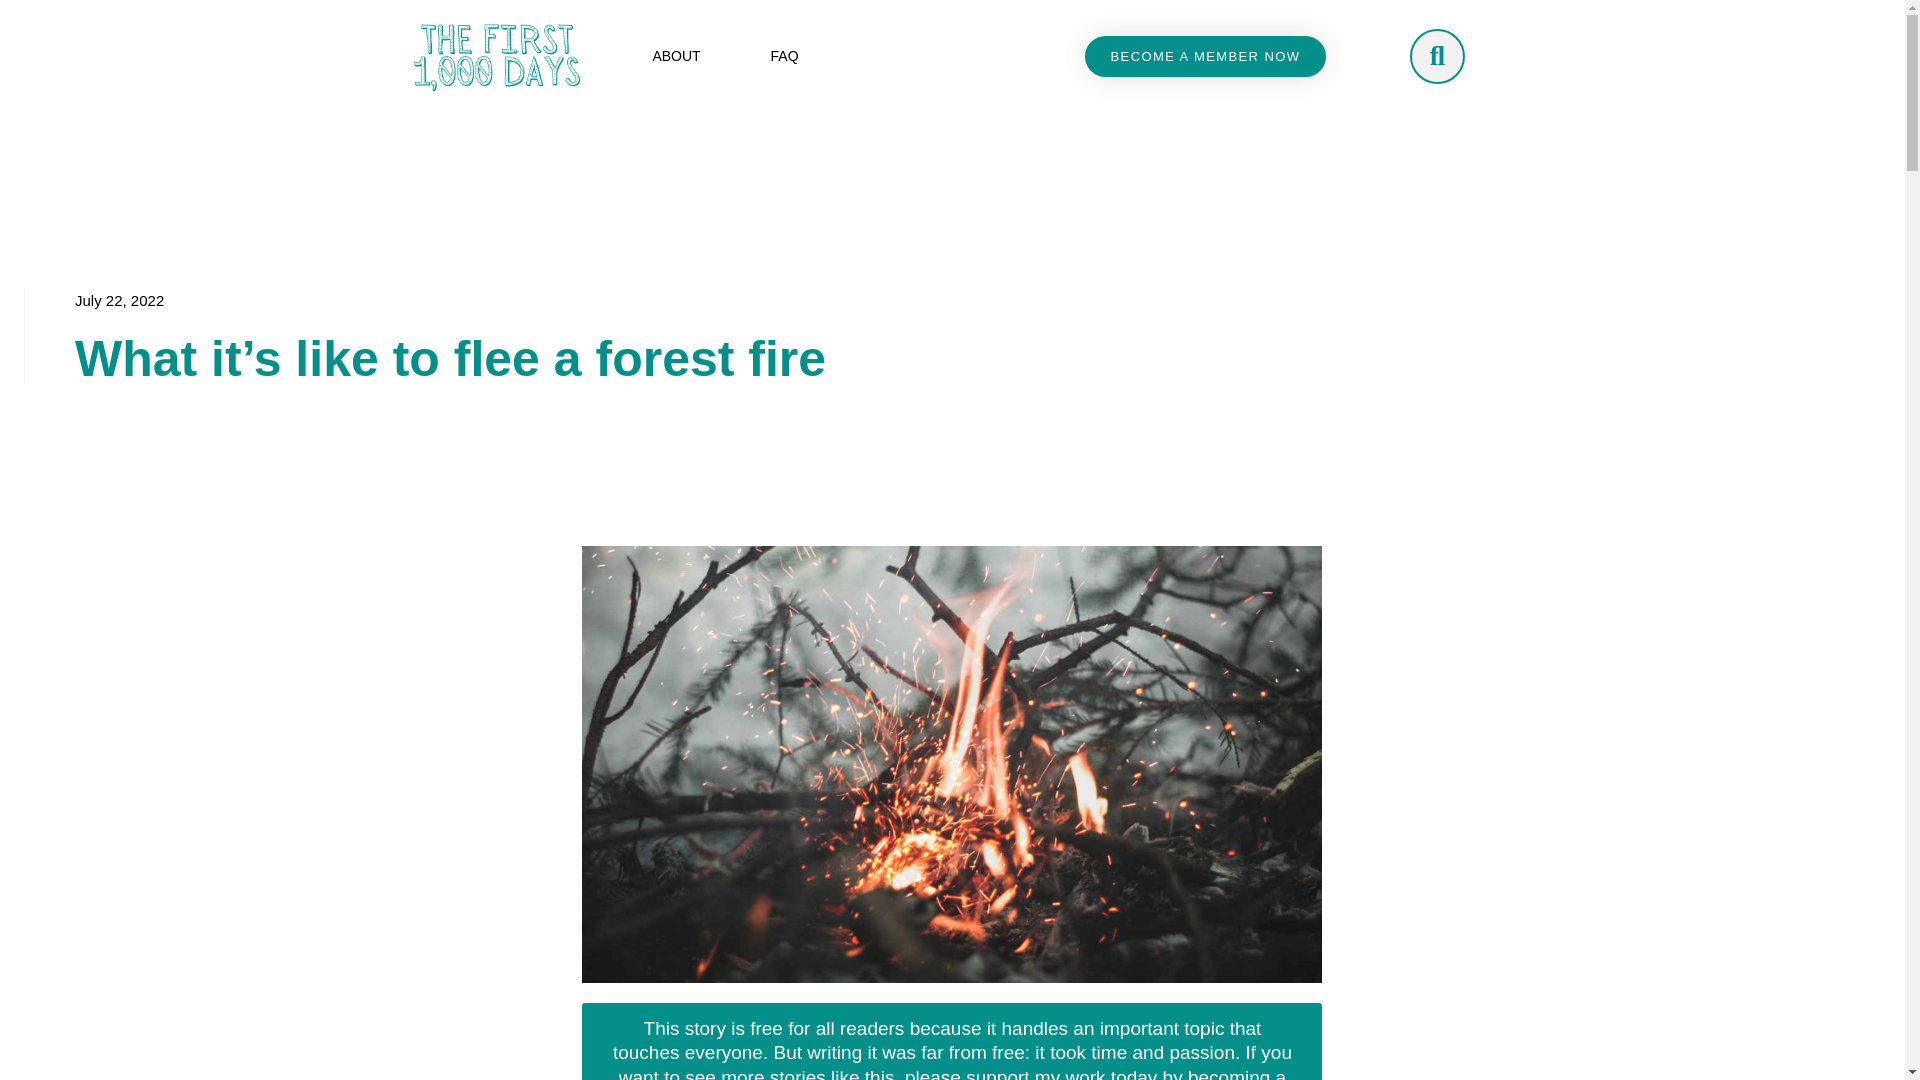  I want to click on July 22, 2022, so click(118, 301).